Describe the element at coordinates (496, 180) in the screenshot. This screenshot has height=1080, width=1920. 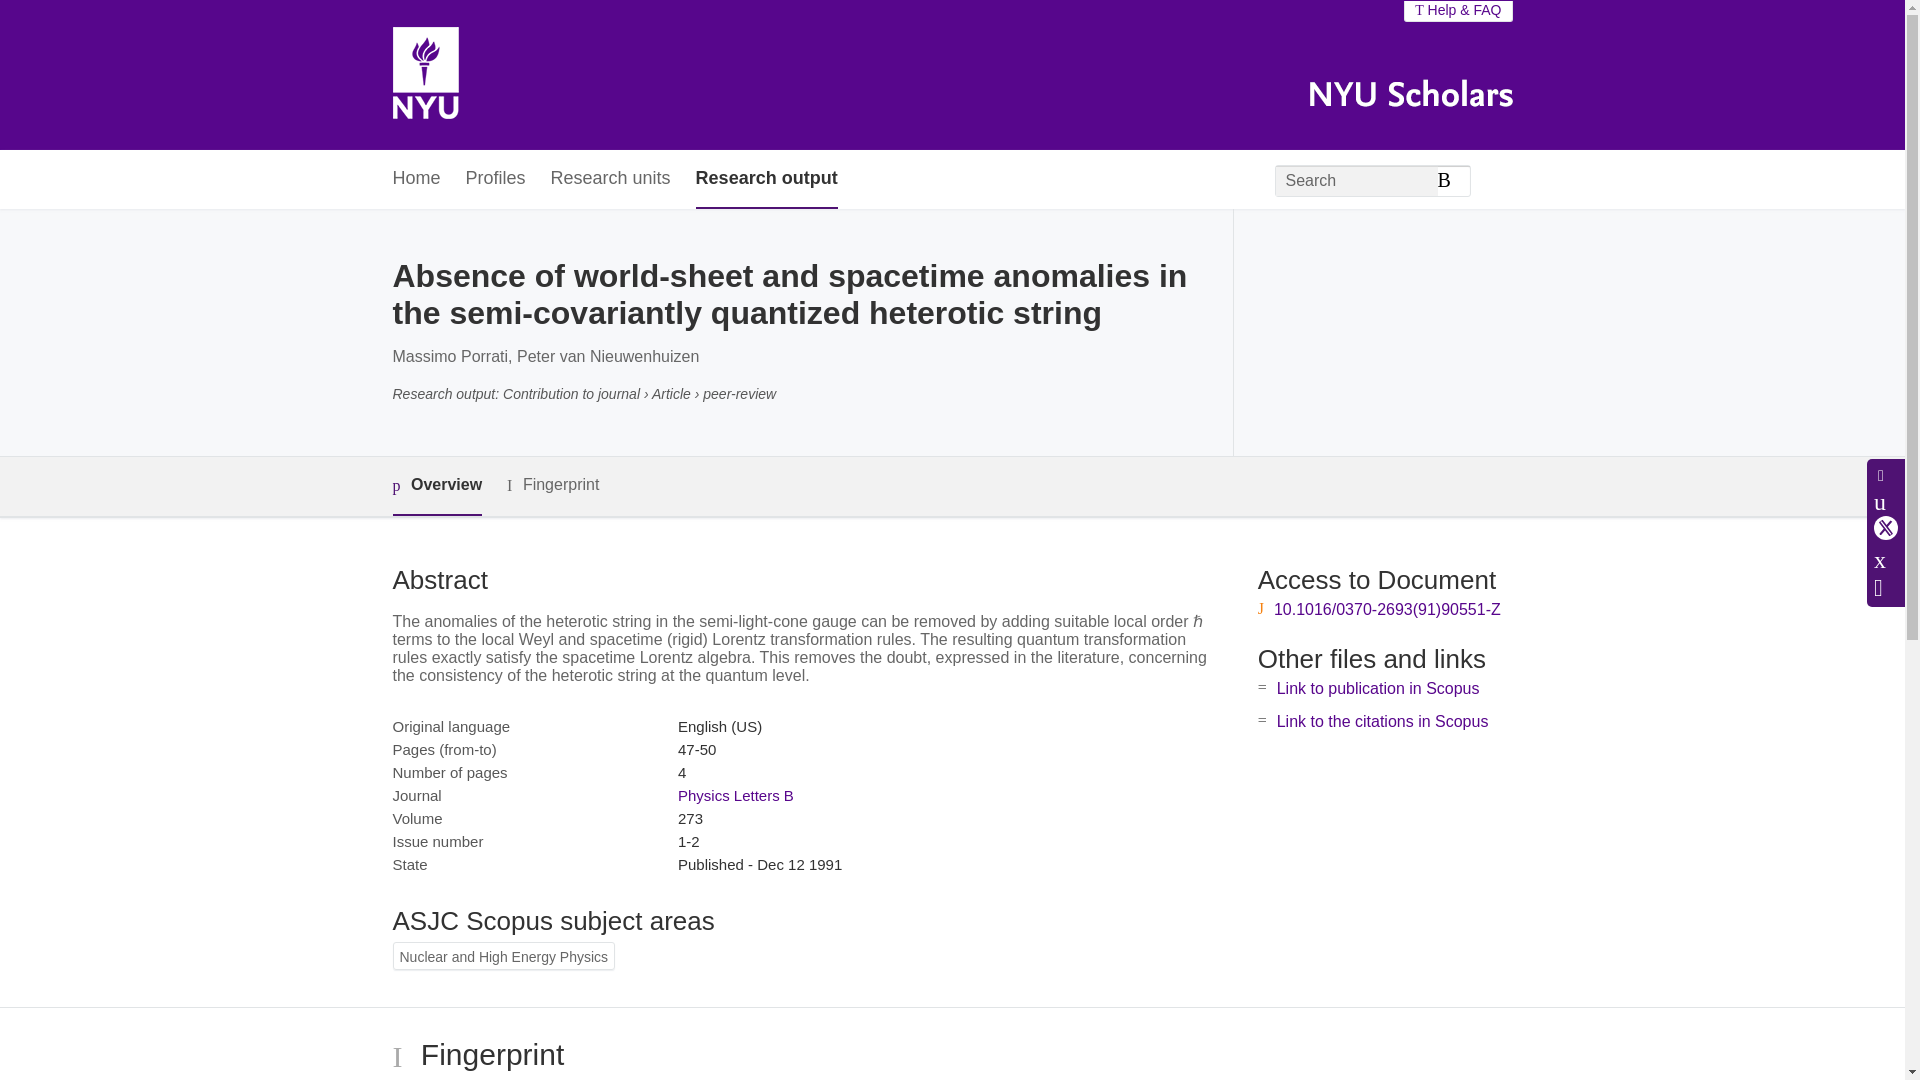
I see `Profiles` at that location.